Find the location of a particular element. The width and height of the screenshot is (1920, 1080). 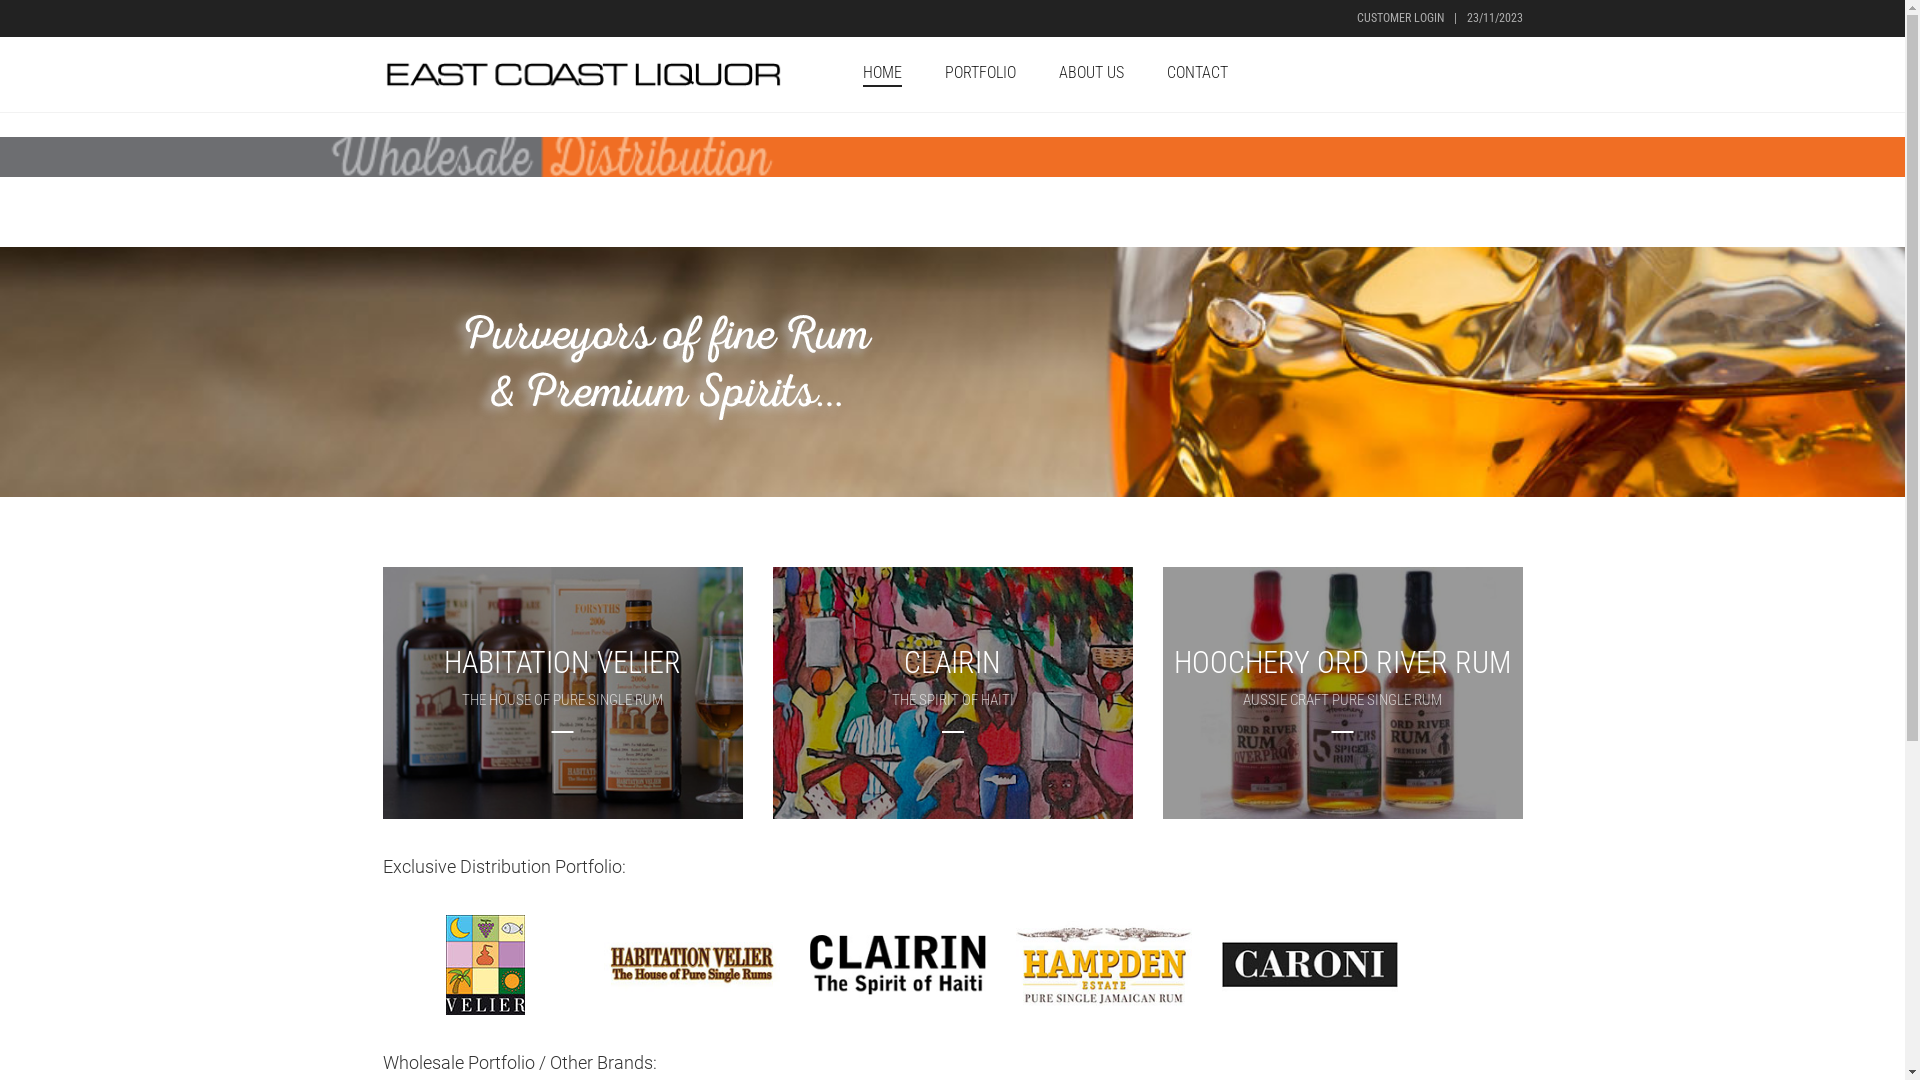

HabitationVelier is located at coordinates (692, 965).